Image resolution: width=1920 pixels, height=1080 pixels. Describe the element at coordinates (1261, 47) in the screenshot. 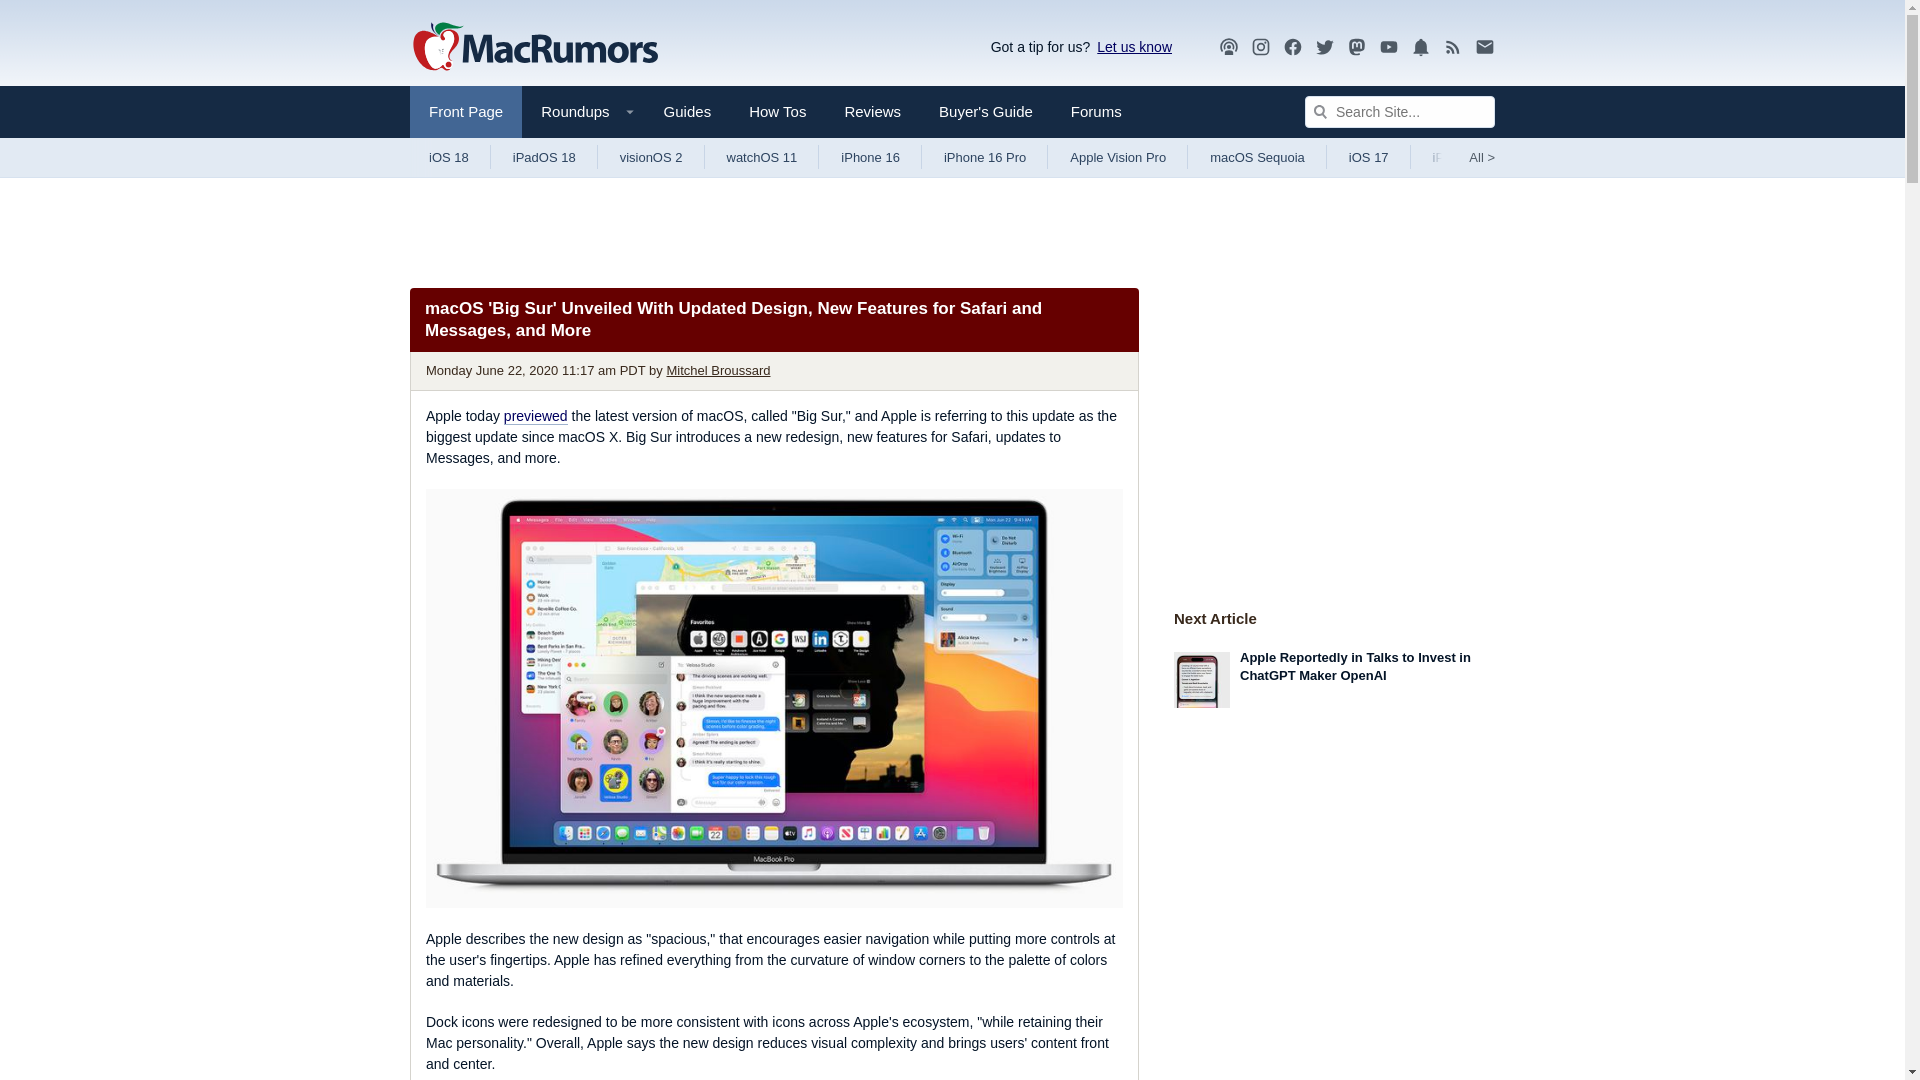

I see `MacRumors on Instagram` at that location.